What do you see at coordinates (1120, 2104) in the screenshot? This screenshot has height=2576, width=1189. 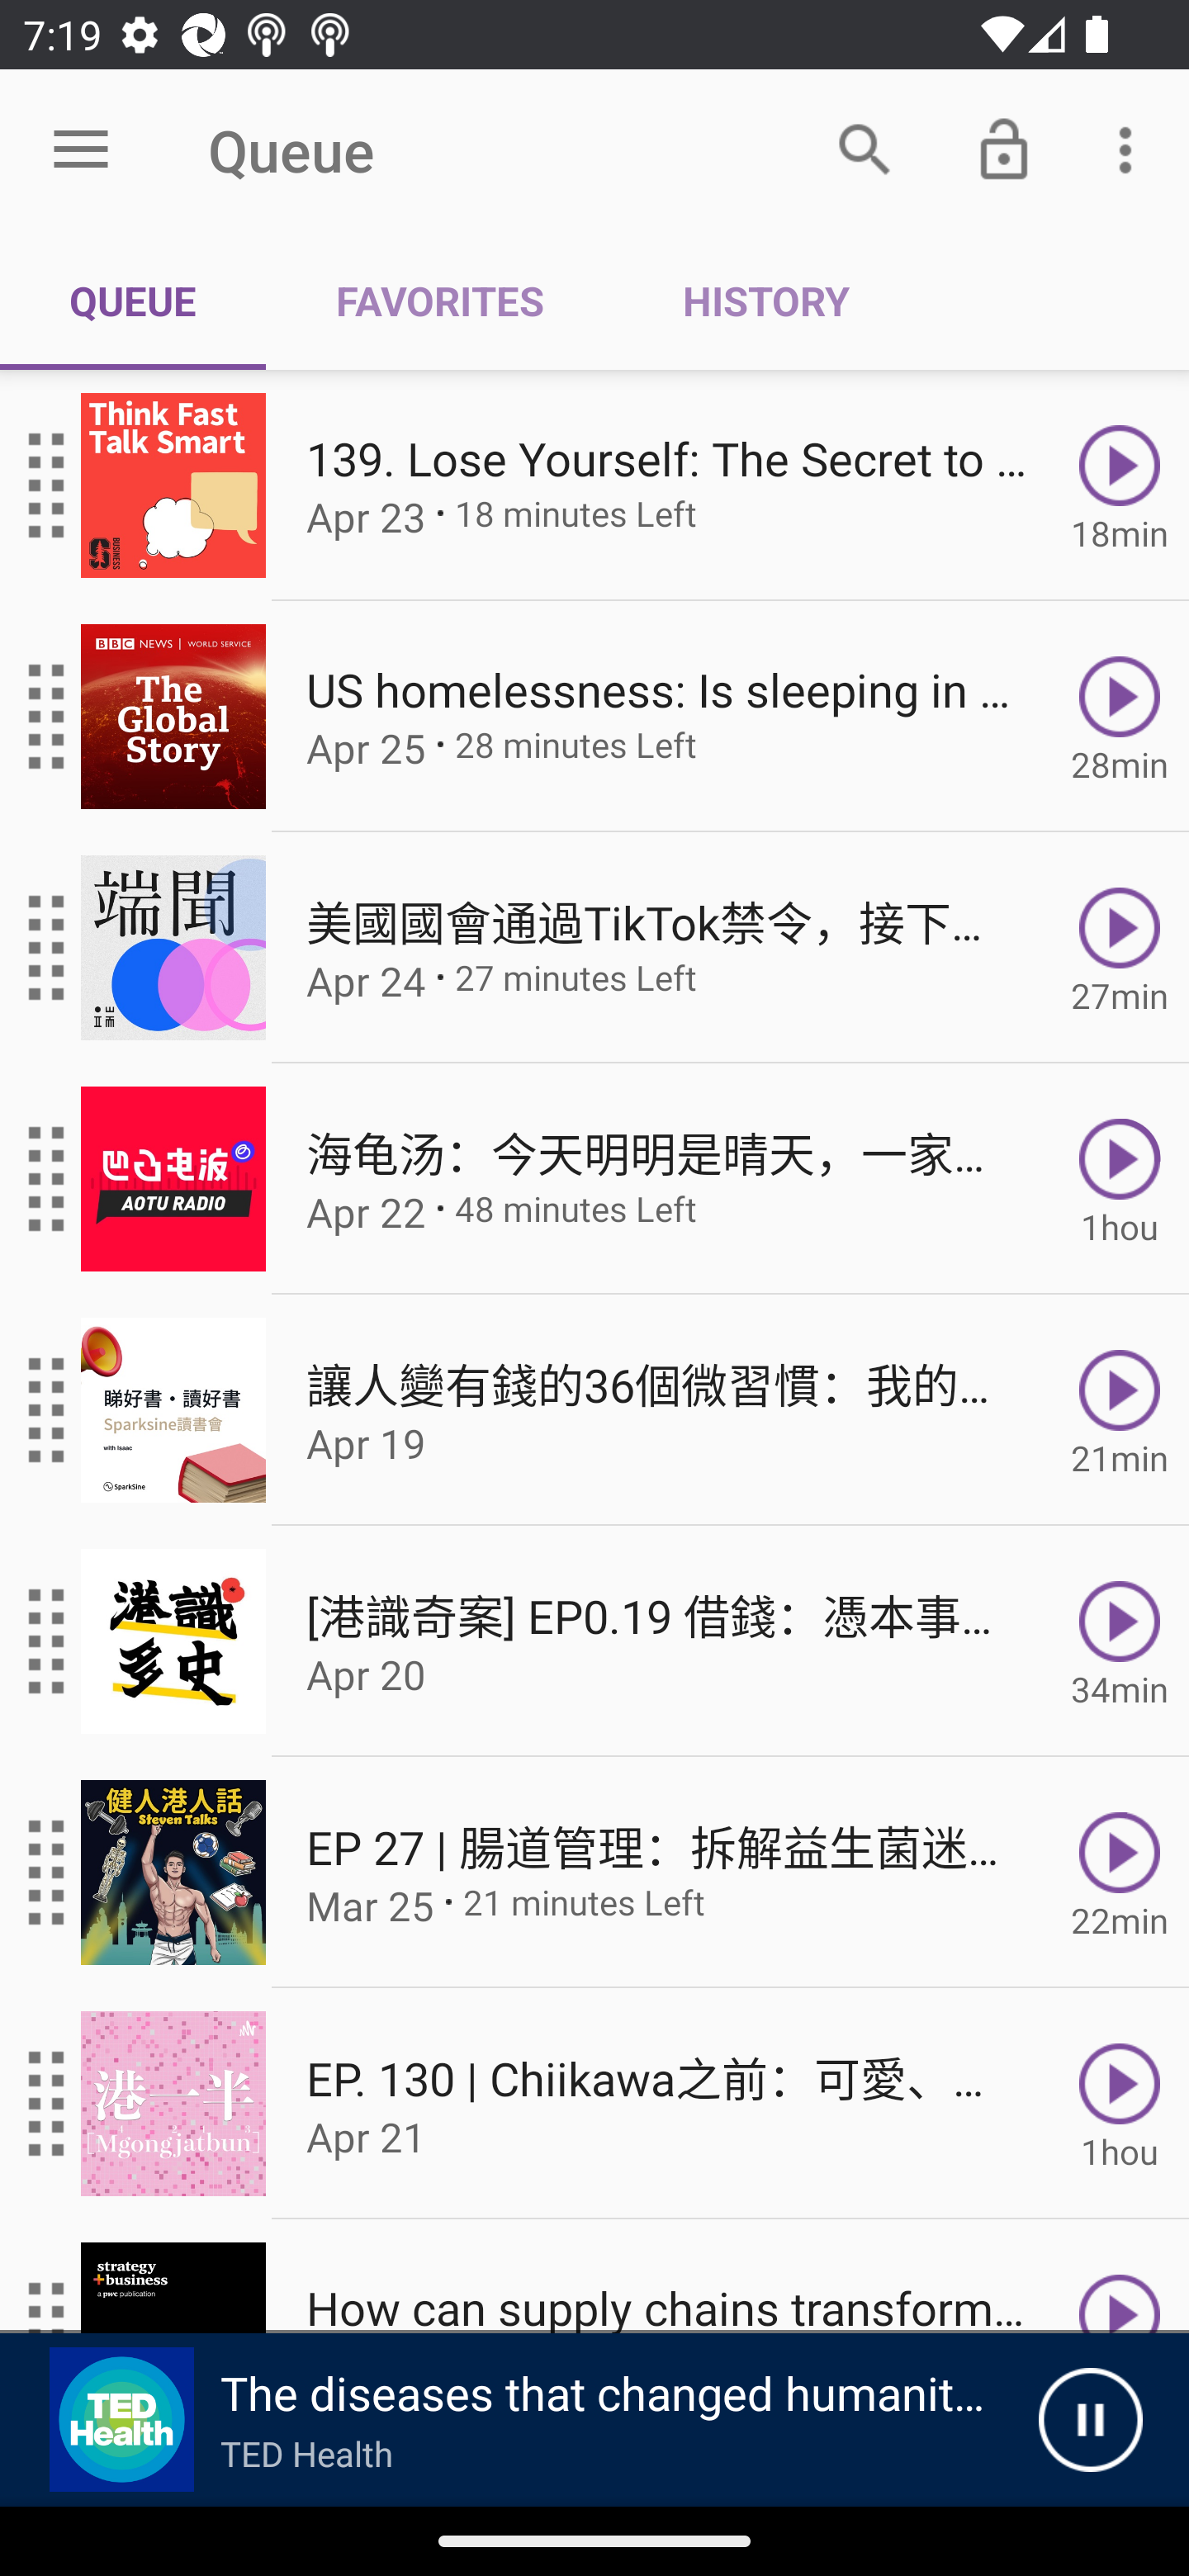 I see `Play 1hou` at bounding box center [1120, 2104].